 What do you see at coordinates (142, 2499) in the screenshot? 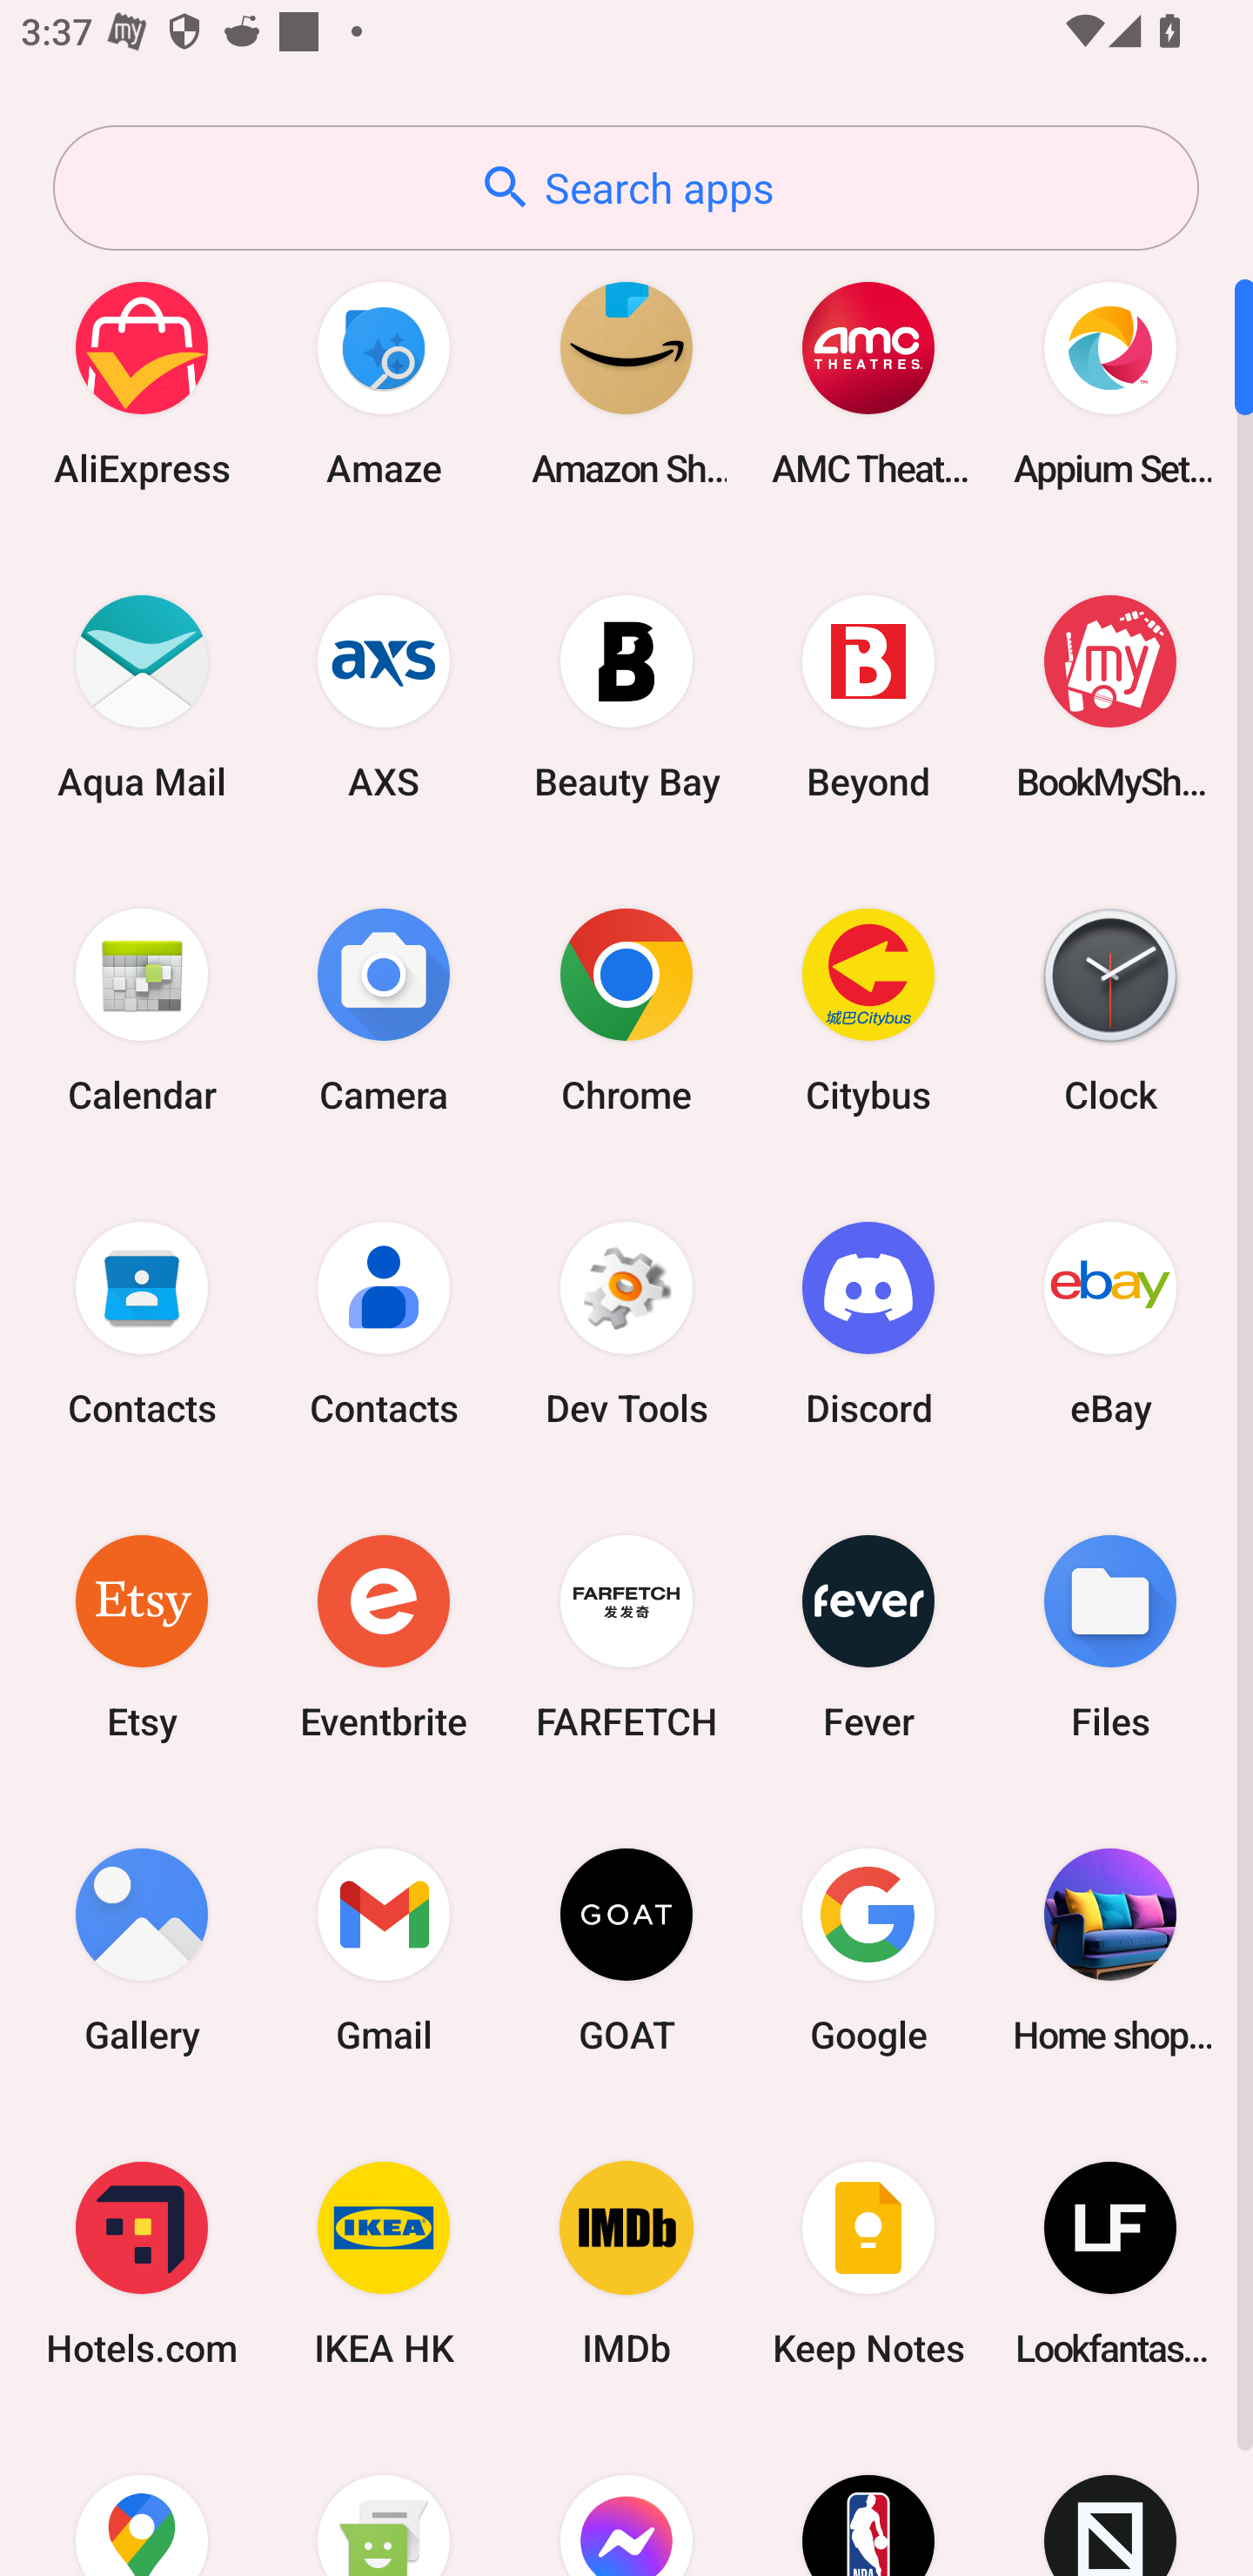
I see `Maps` at bounding box center [142, 2499].